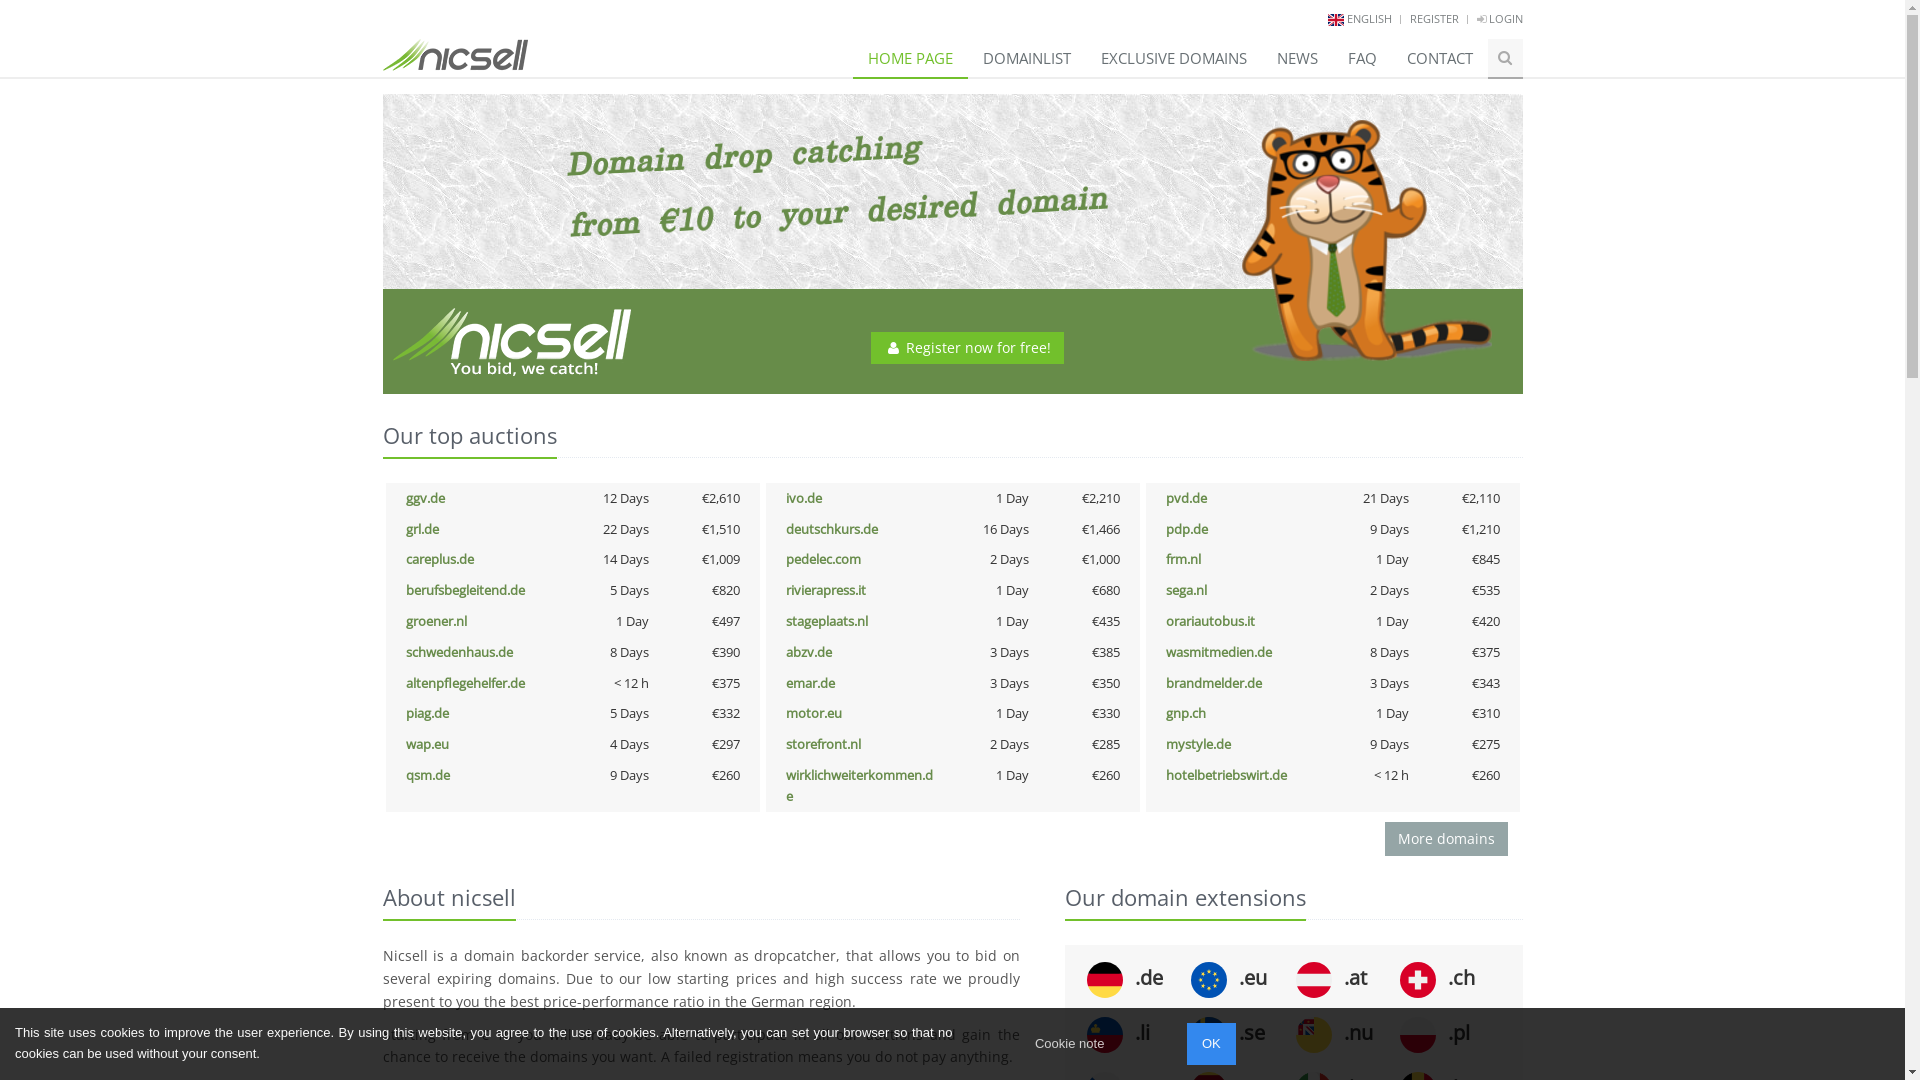  What do you see at coordinates (824, 559) in the screenshot?
I see `pedelec.com` at bounding box center [824, 559].